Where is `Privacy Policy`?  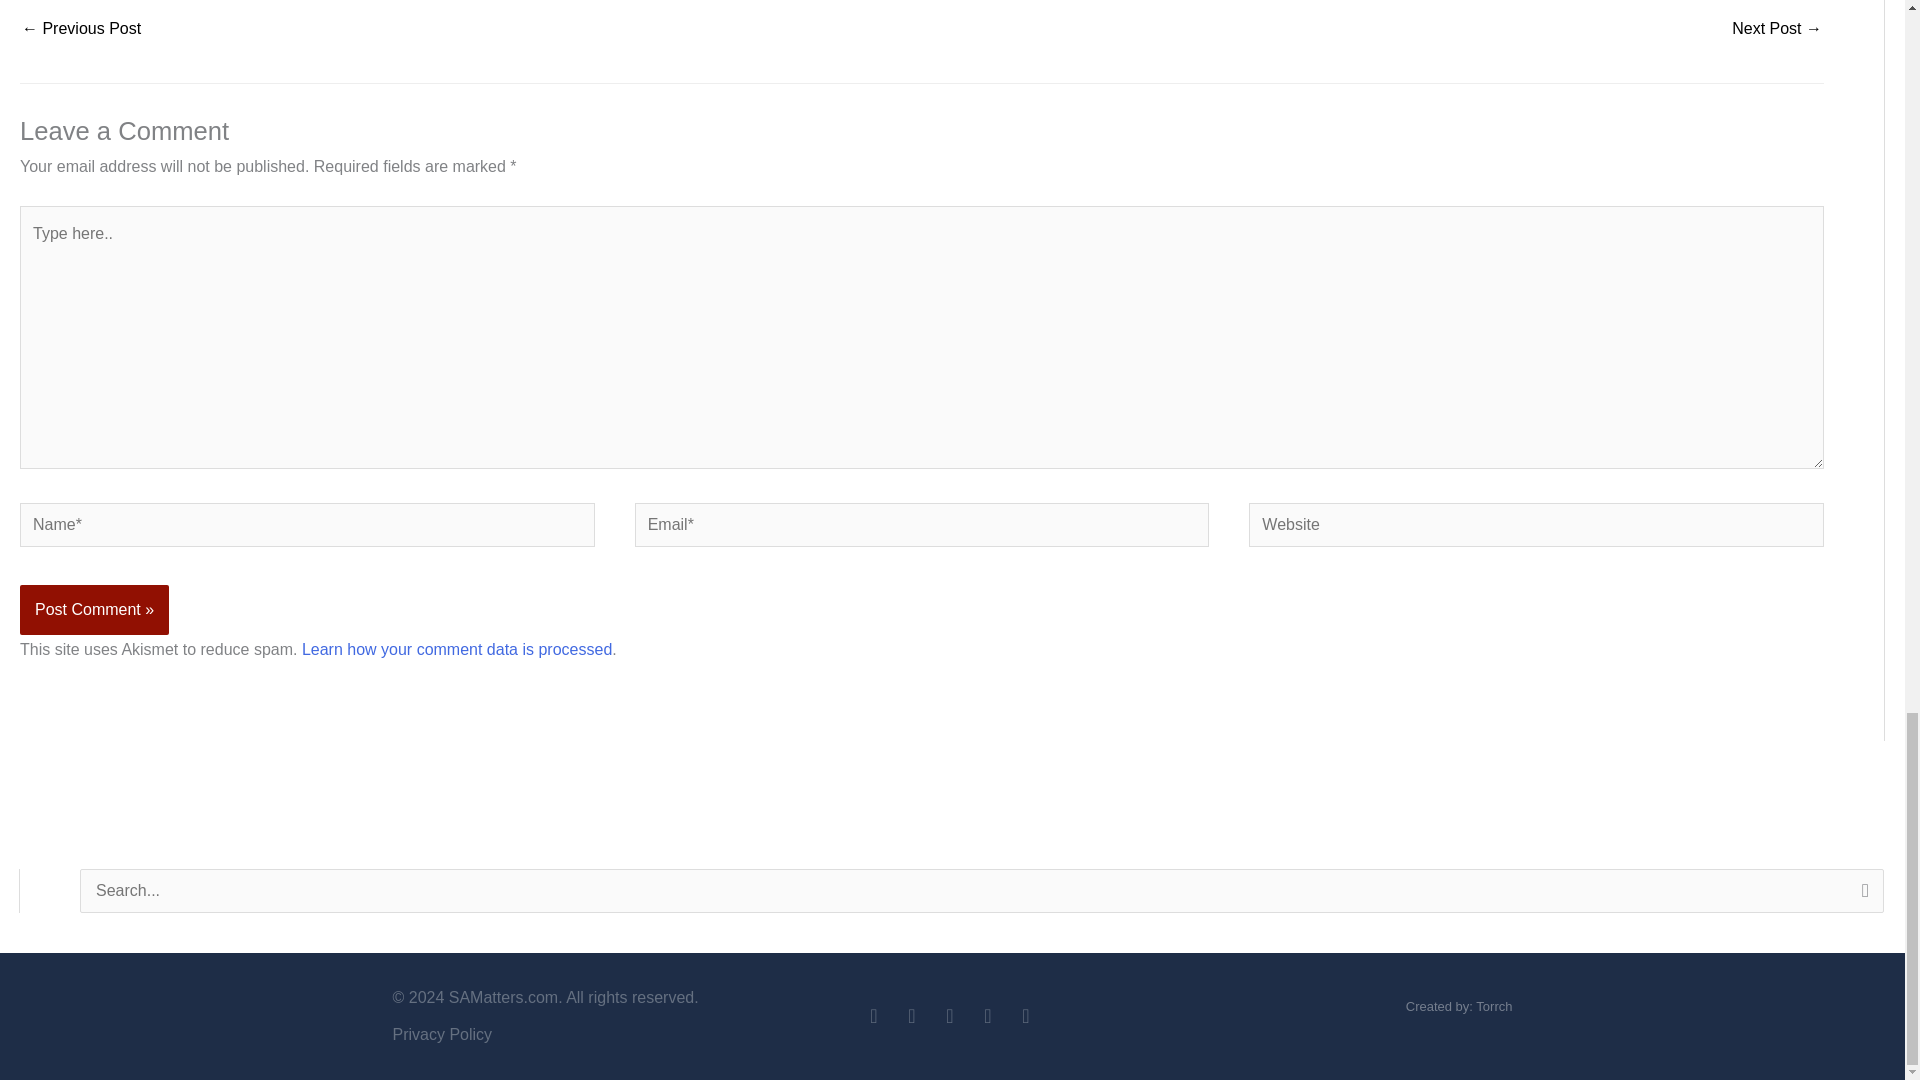
Privacy Policy is located at coordinates (572, 1034).